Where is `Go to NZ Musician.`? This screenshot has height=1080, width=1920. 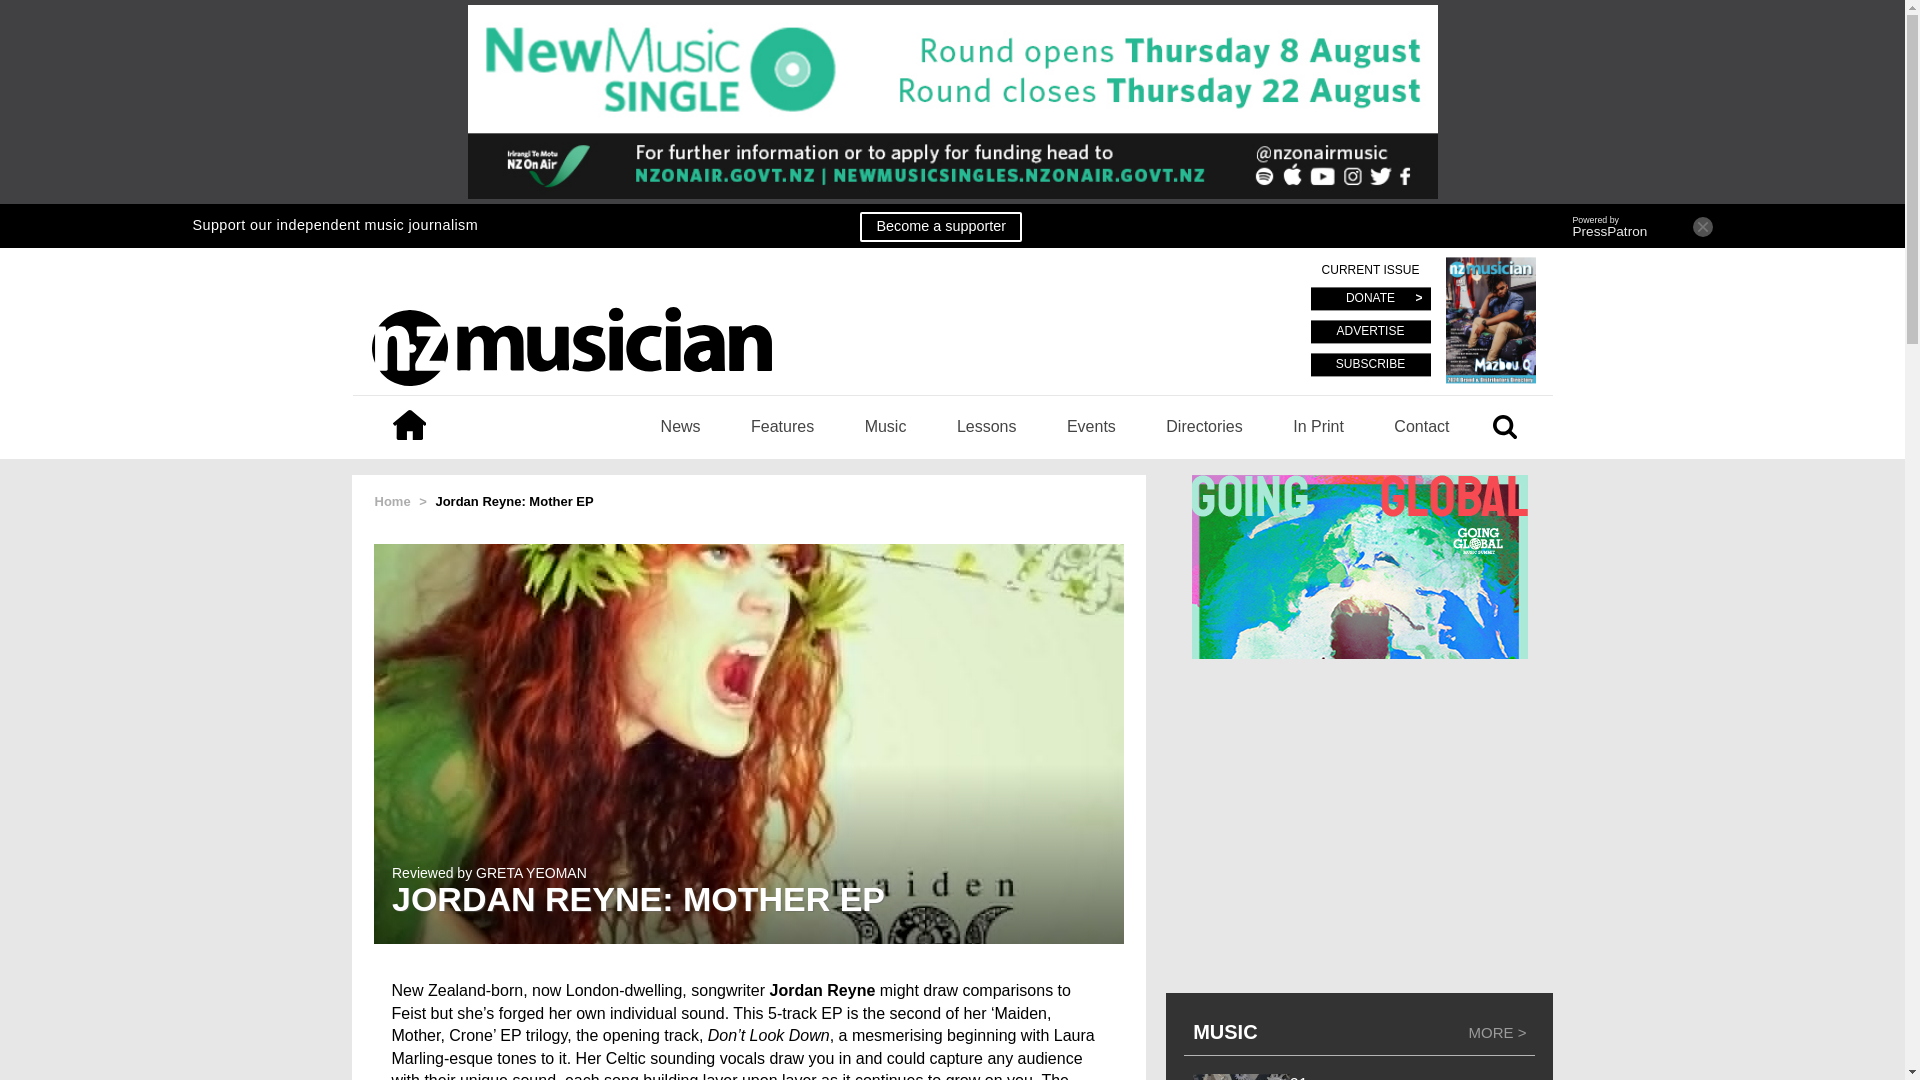
Go to NZ Musician. is located at coordinates (392, 500).